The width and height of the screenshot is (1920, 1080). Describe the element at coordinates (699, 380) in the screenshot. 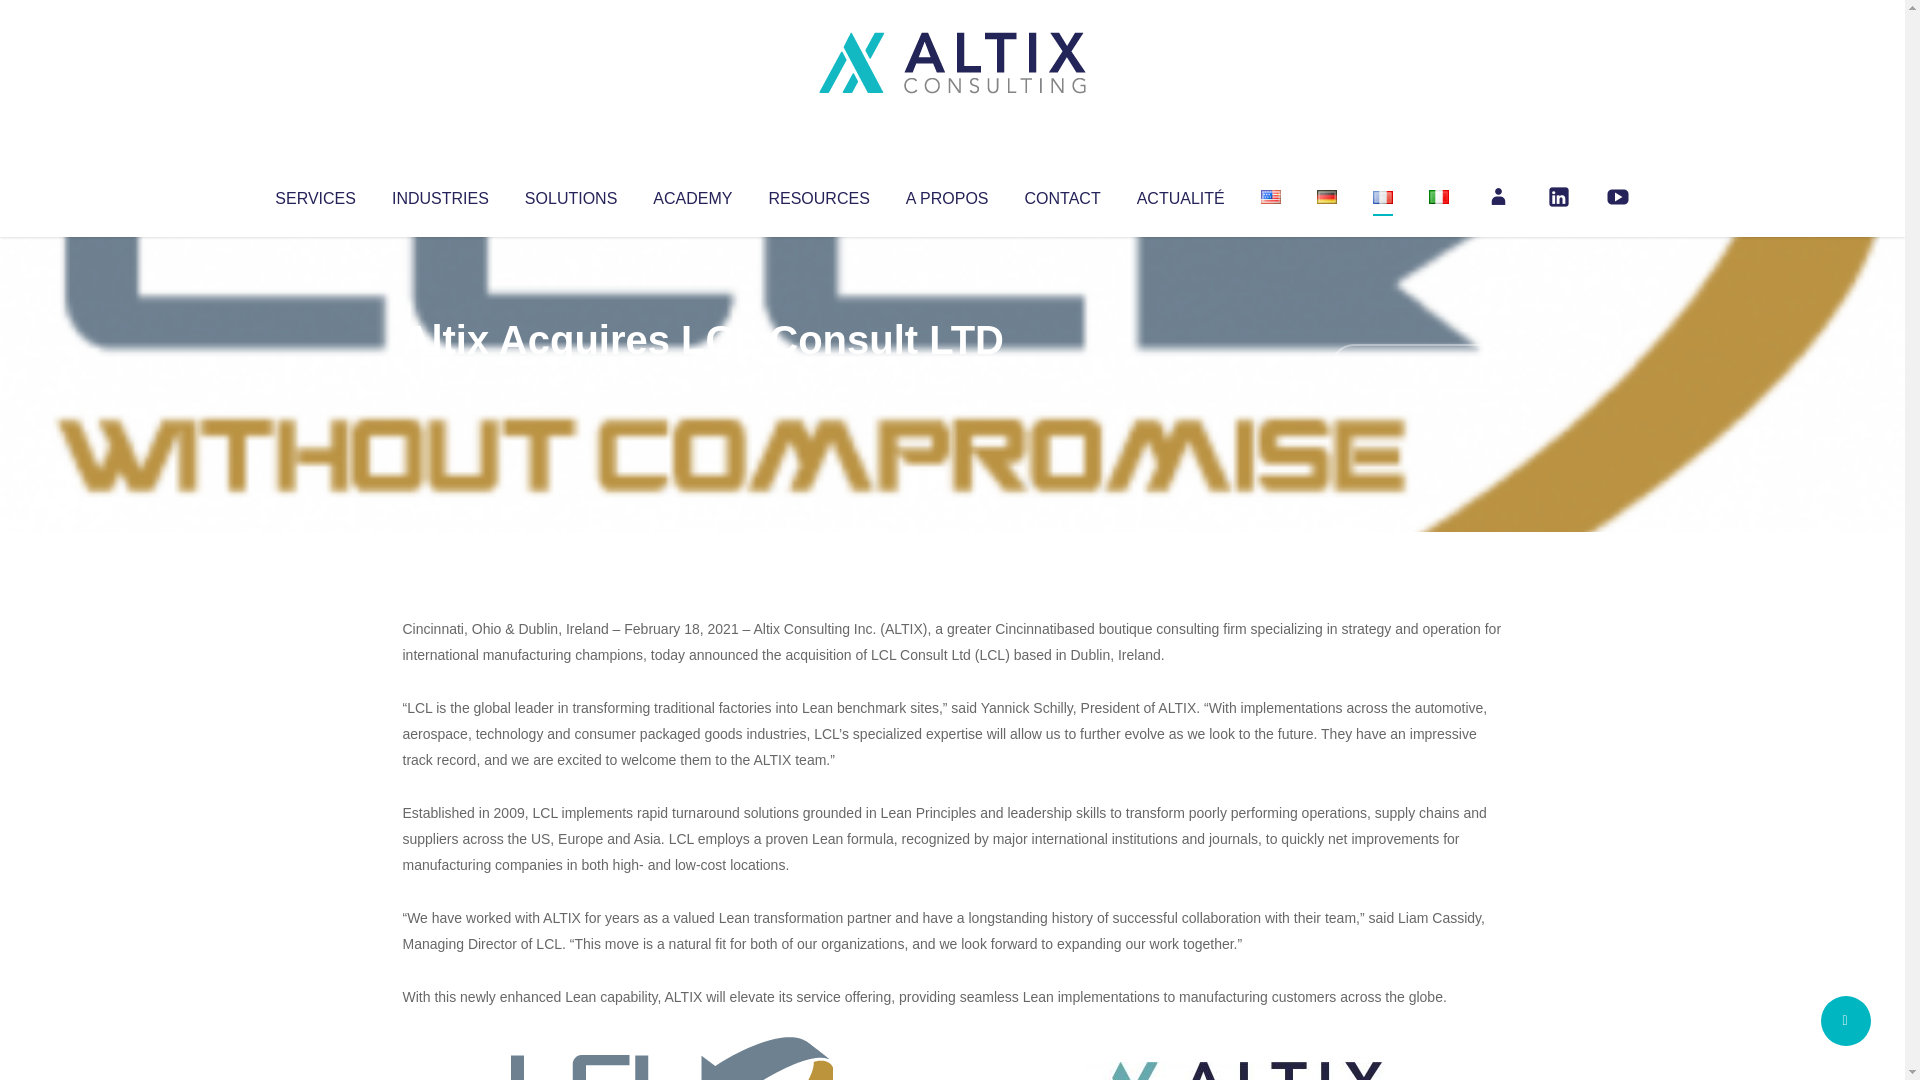

I see `Uncategorized` at that location.